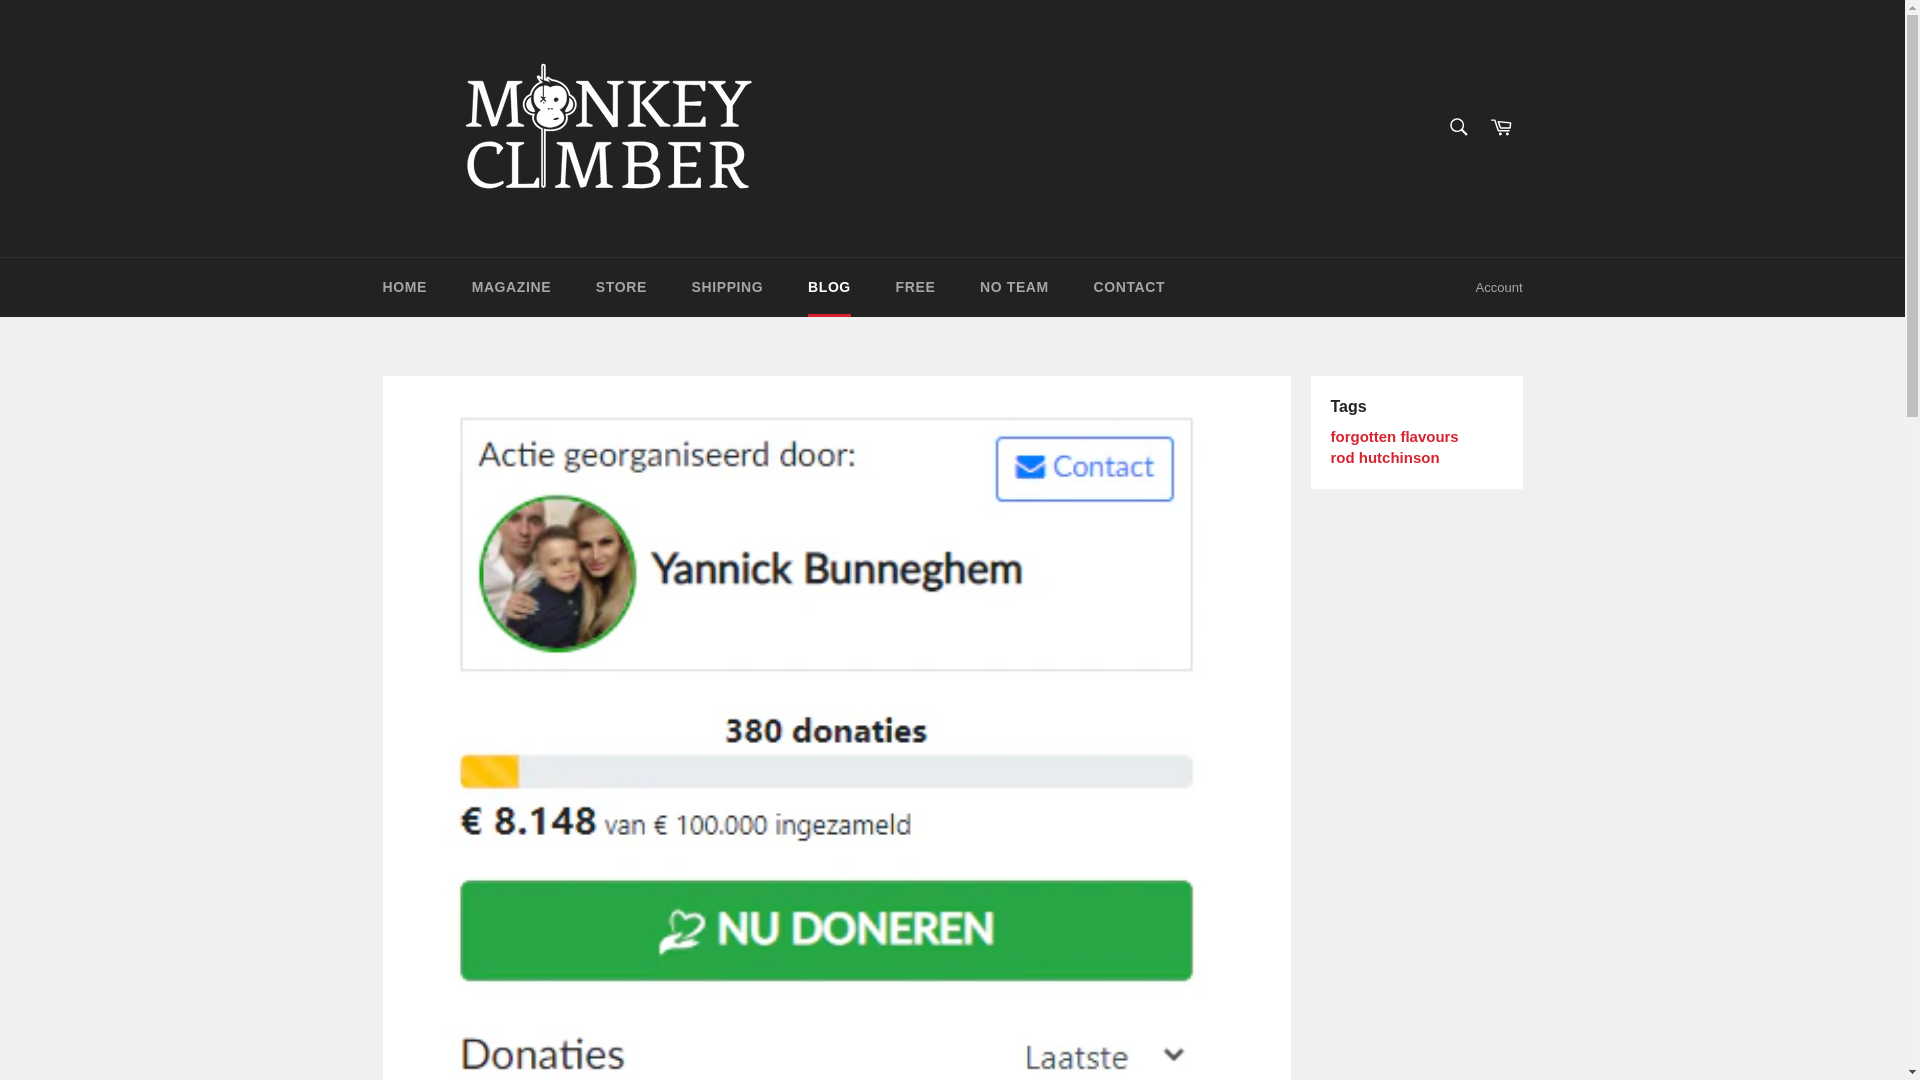  Describe the element at coordinates (829, 288) in the screenshot. I see `BLOG` at that location.